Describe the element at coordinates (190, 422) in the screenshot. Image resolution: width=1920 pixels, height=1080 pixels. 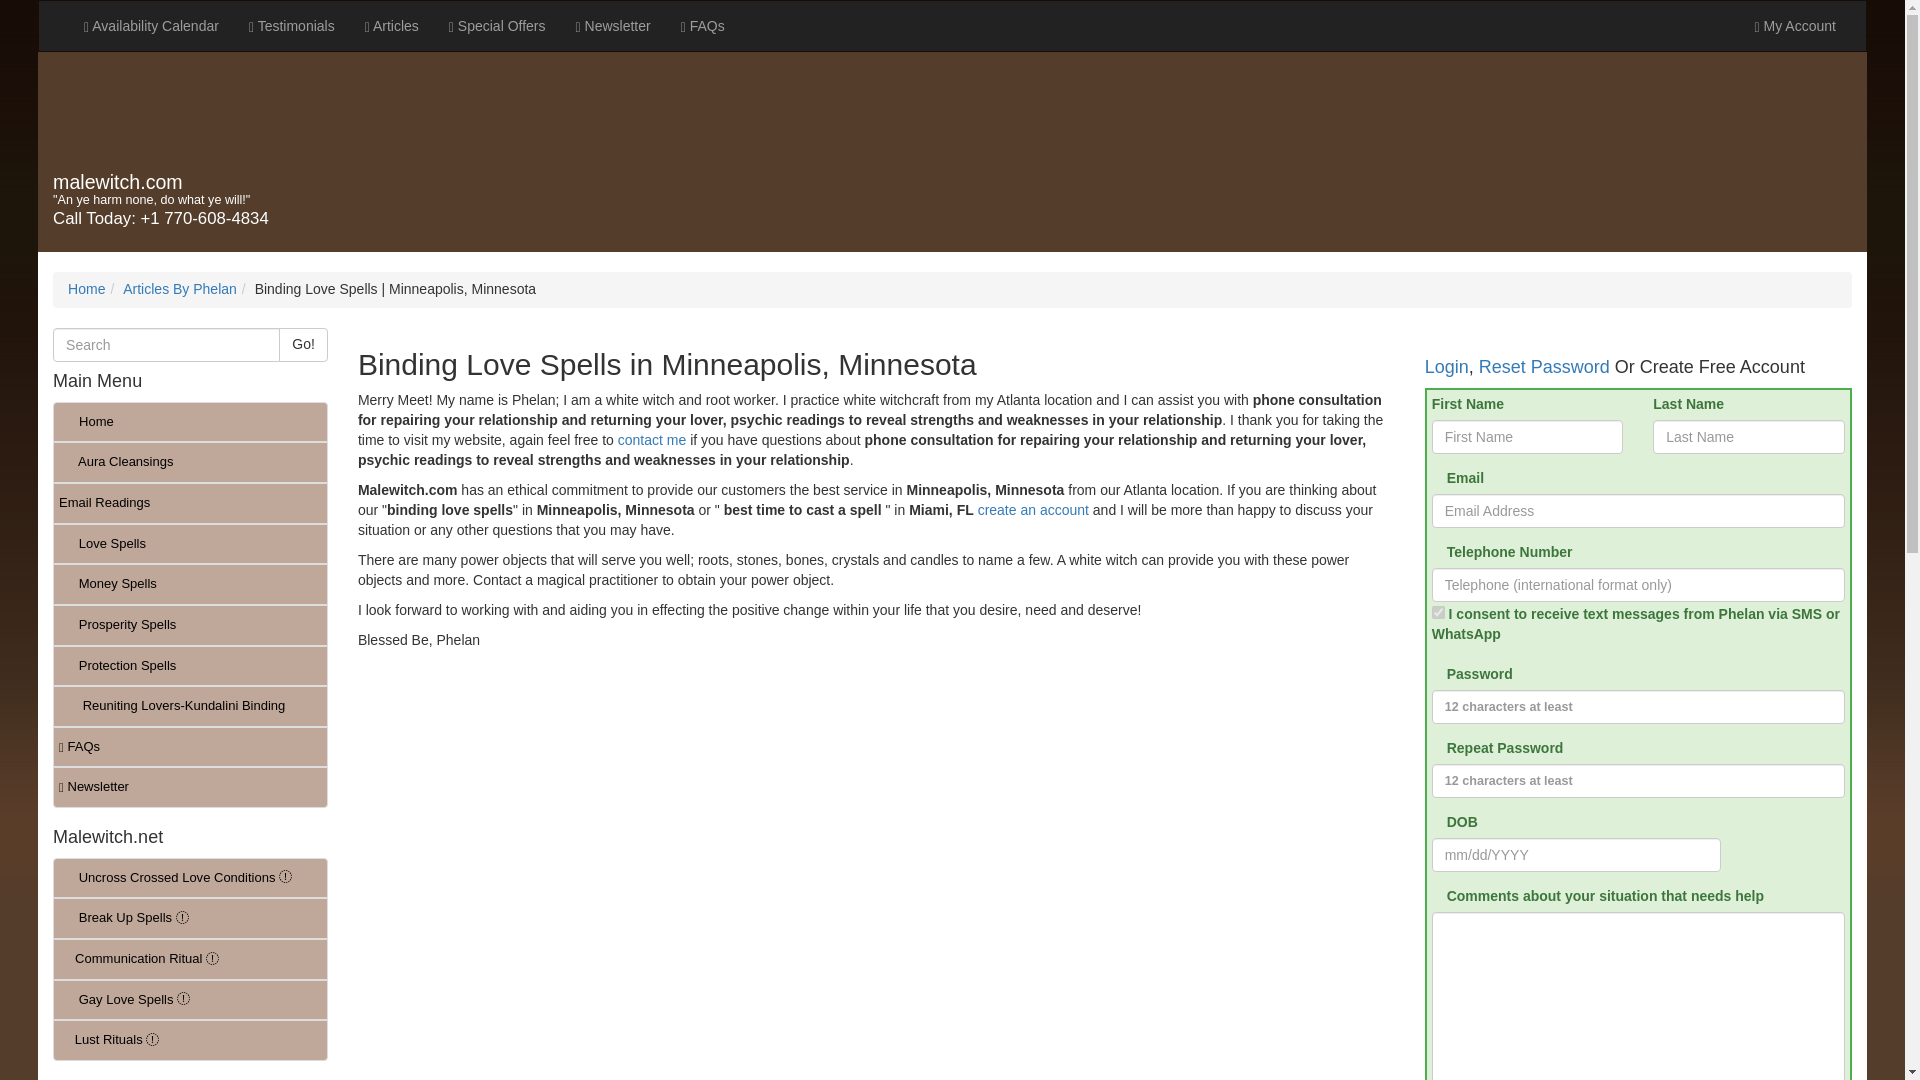
I see `Home` at that location.